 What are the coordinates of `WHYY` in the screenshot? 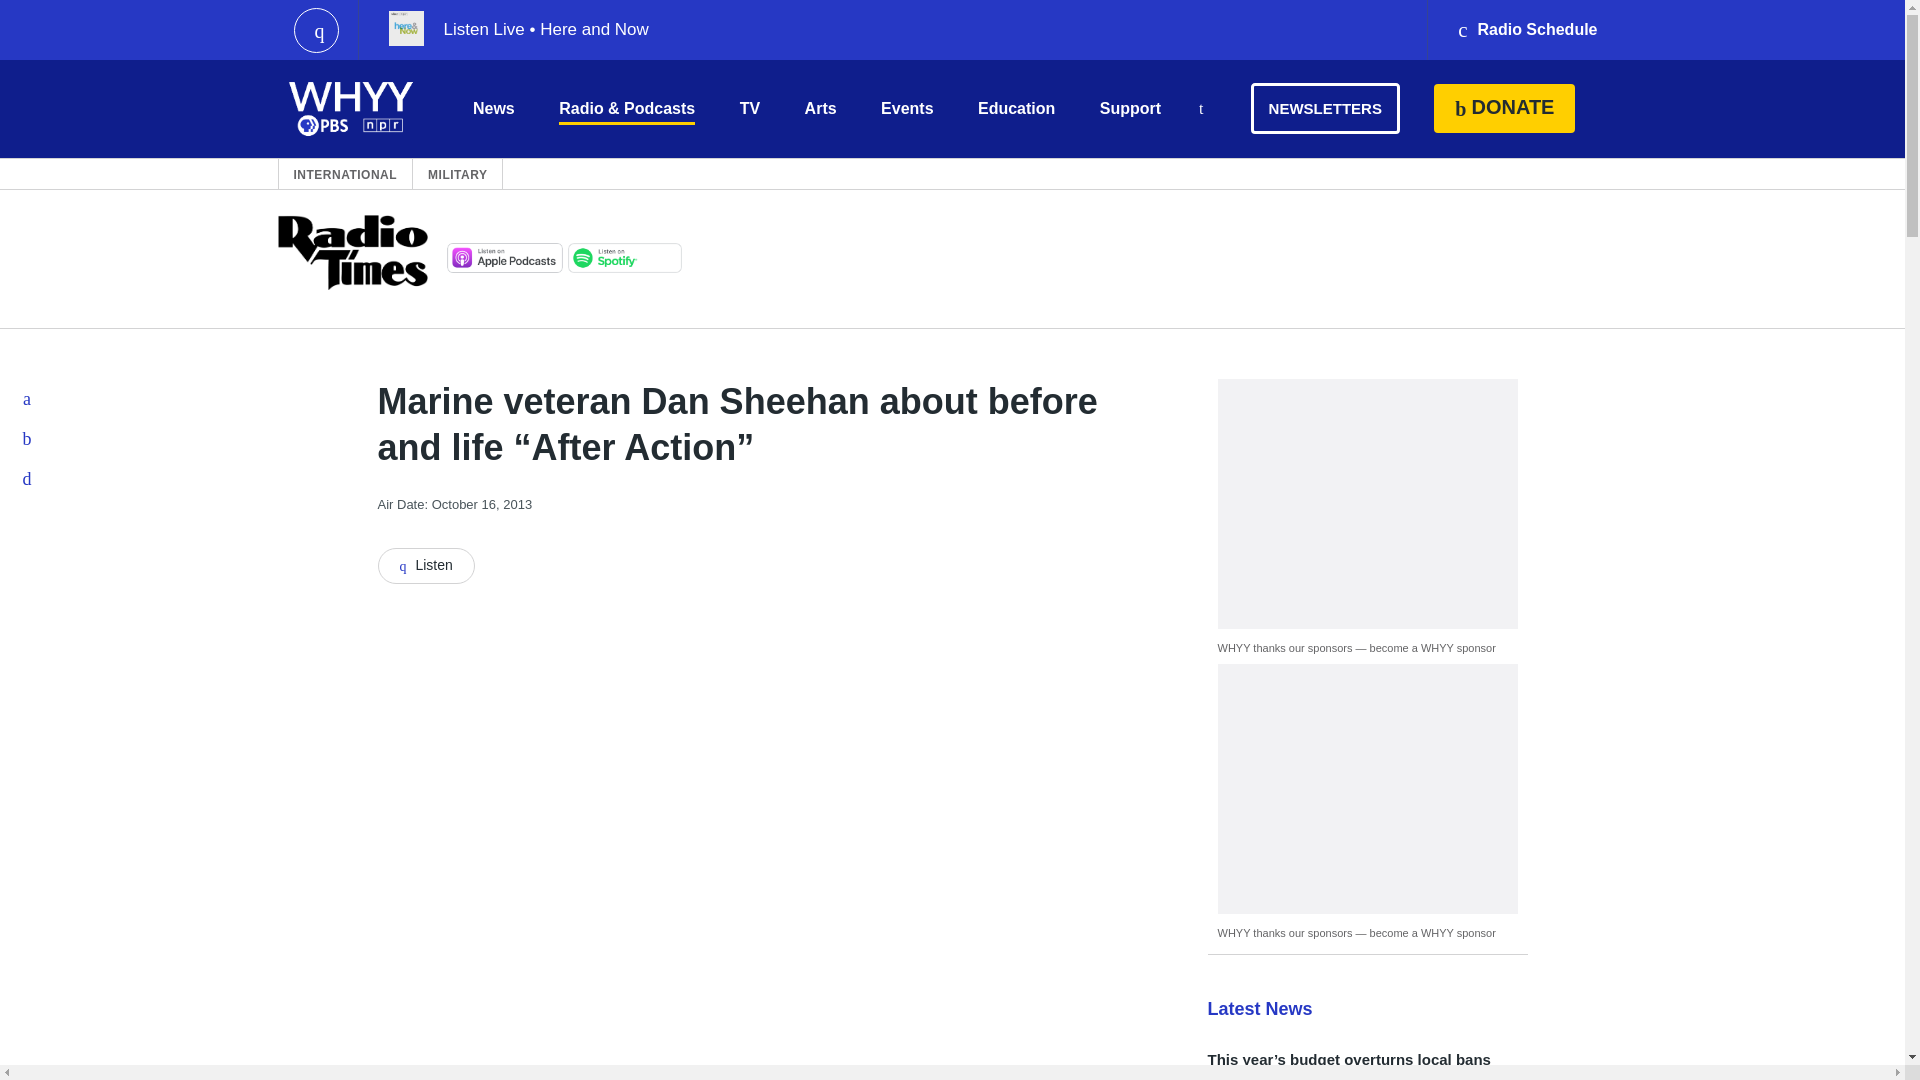 It's located at (351, 108).